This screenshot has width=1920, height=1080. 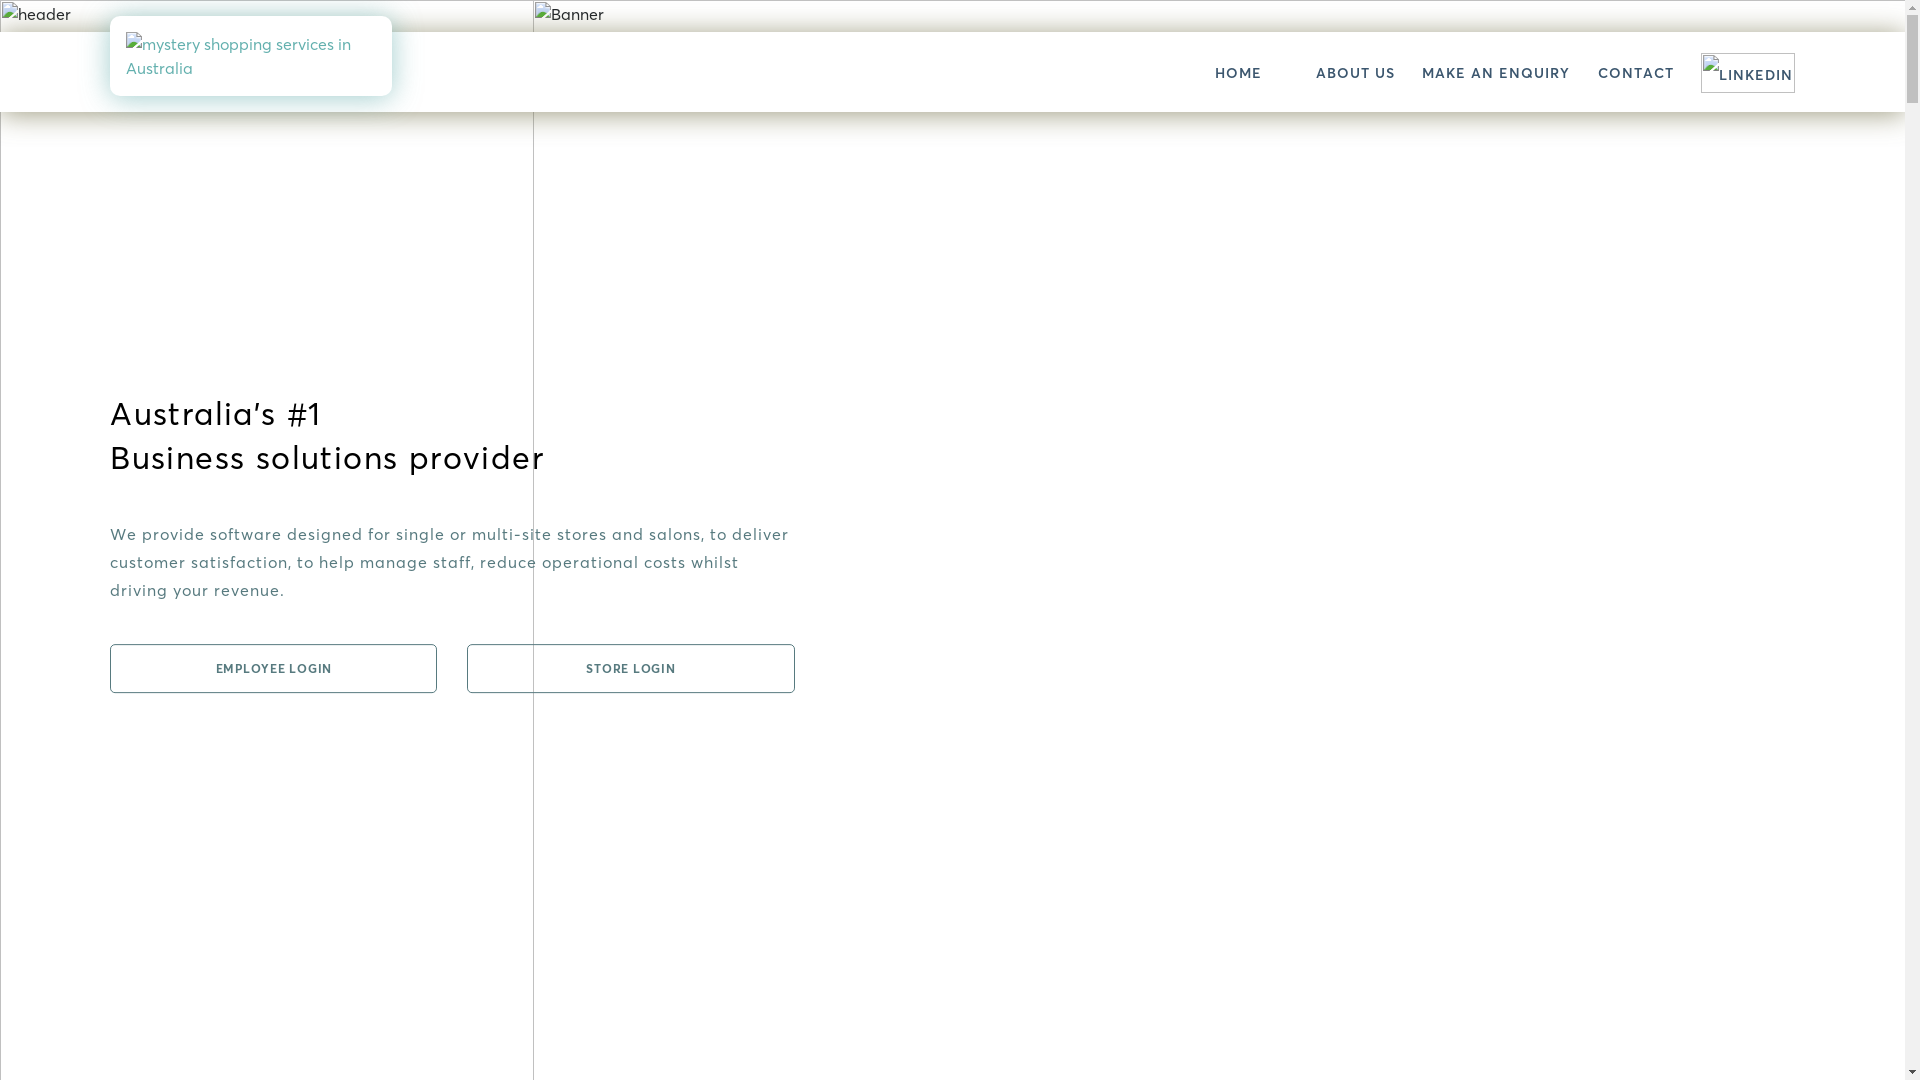 I want to click on CONTACT, so click(x=1636, y=73).